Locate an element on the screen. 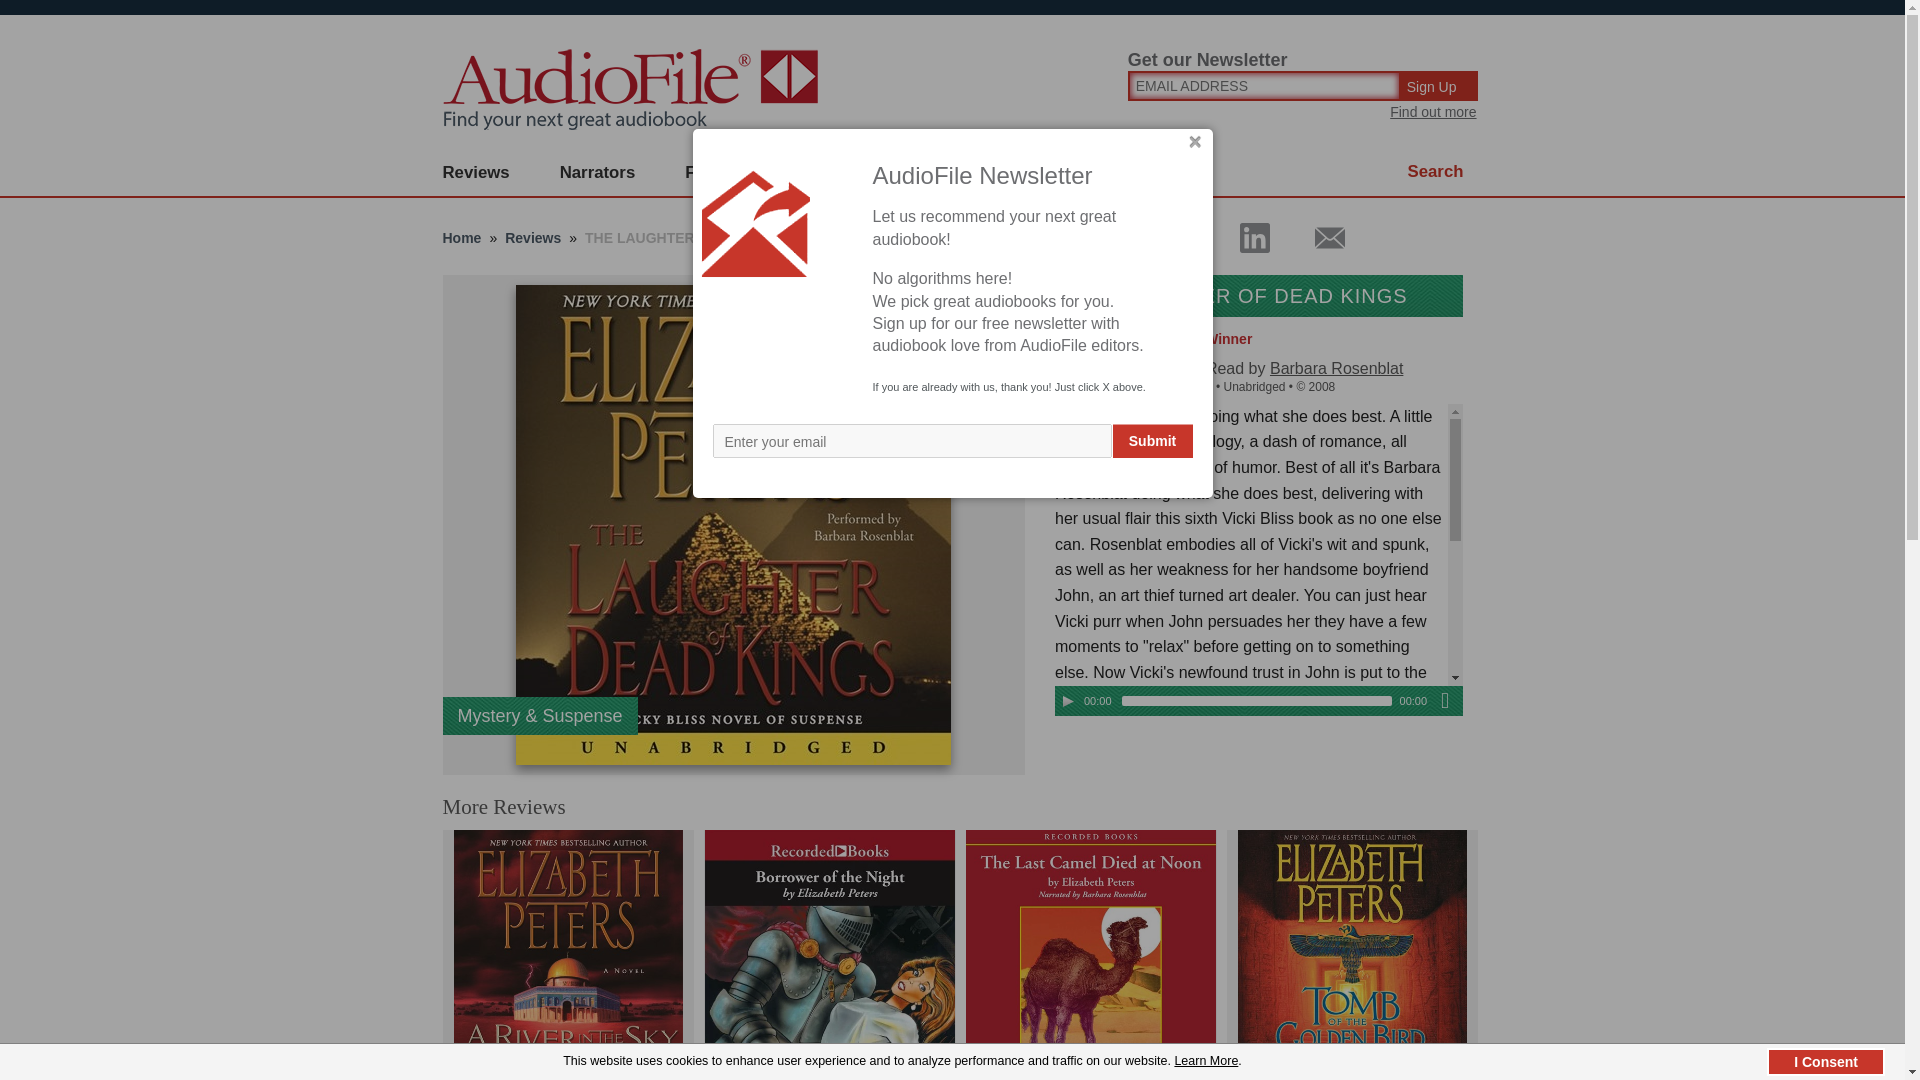 This screenshot has height=1080, width=1920. Mute Toggle is located at coordinates (1444, 700).